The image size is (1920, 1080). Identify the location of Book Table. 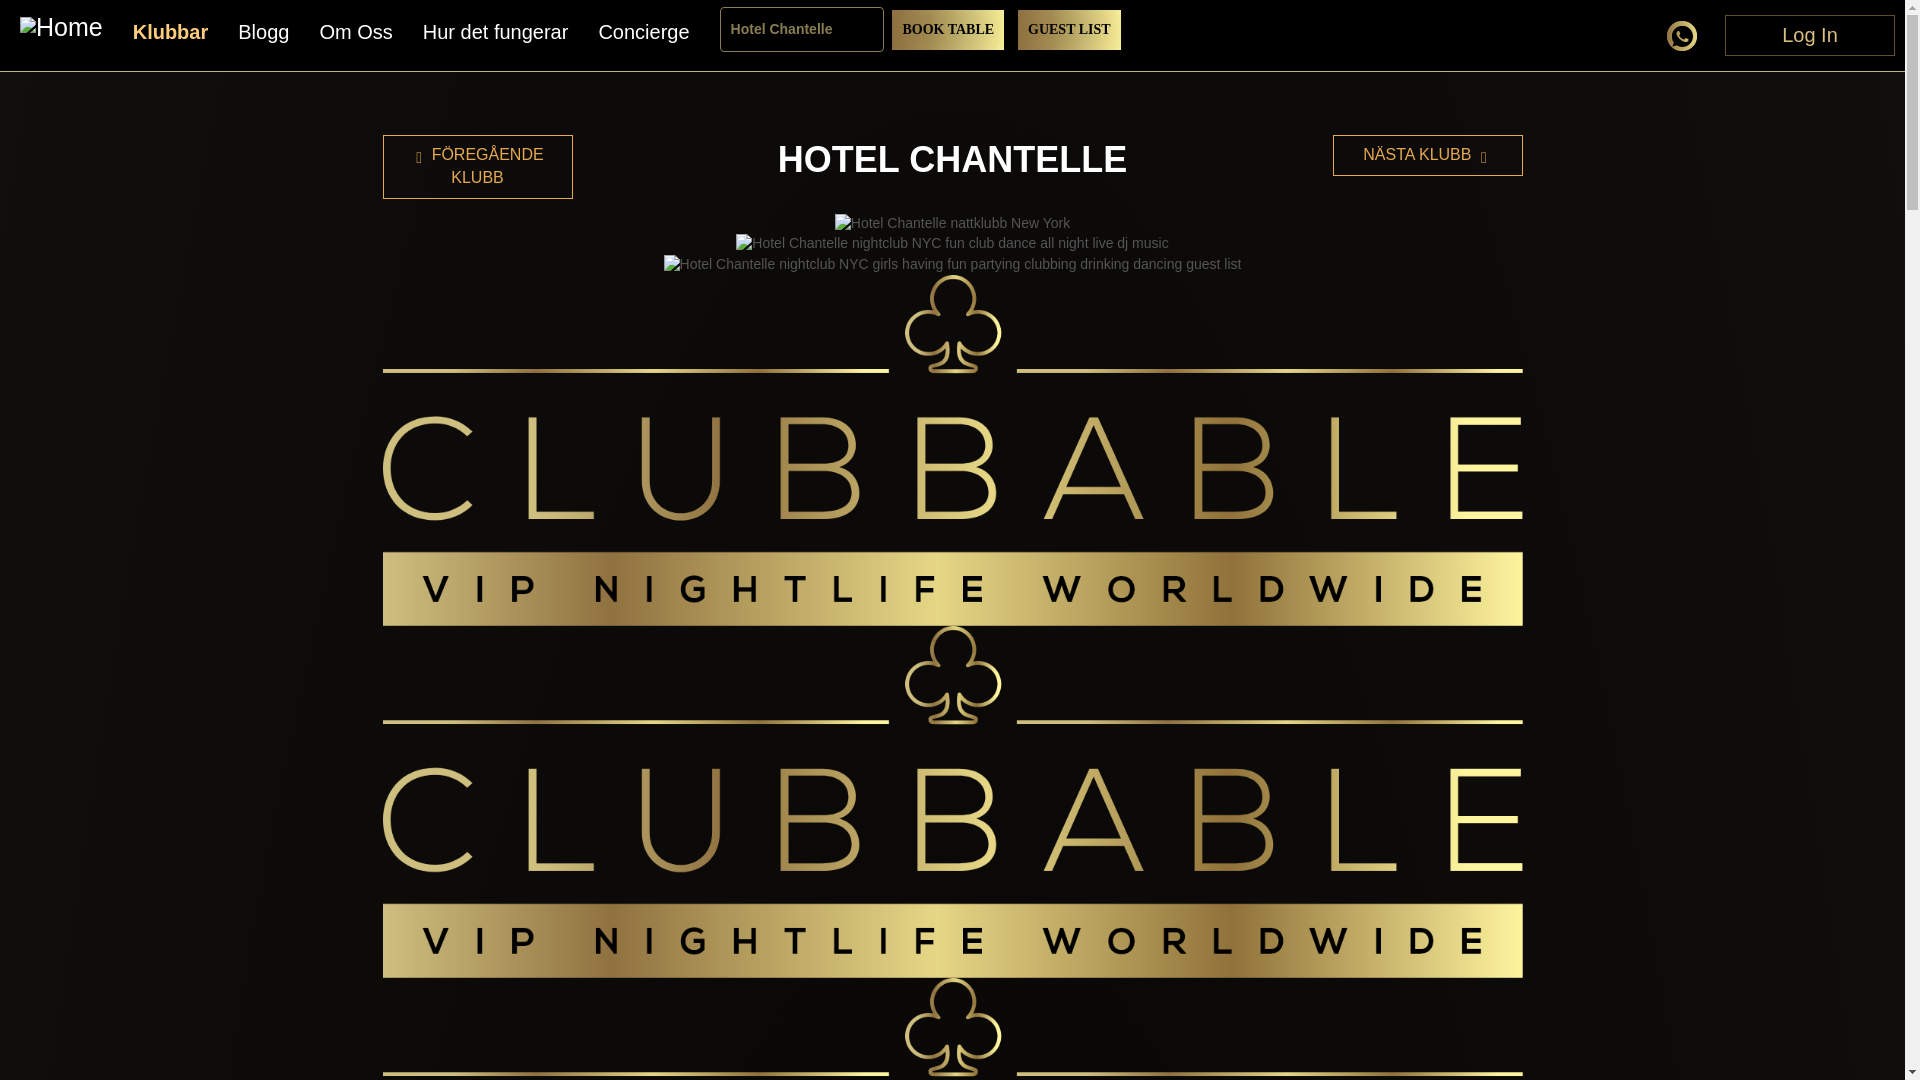
(948, 29).